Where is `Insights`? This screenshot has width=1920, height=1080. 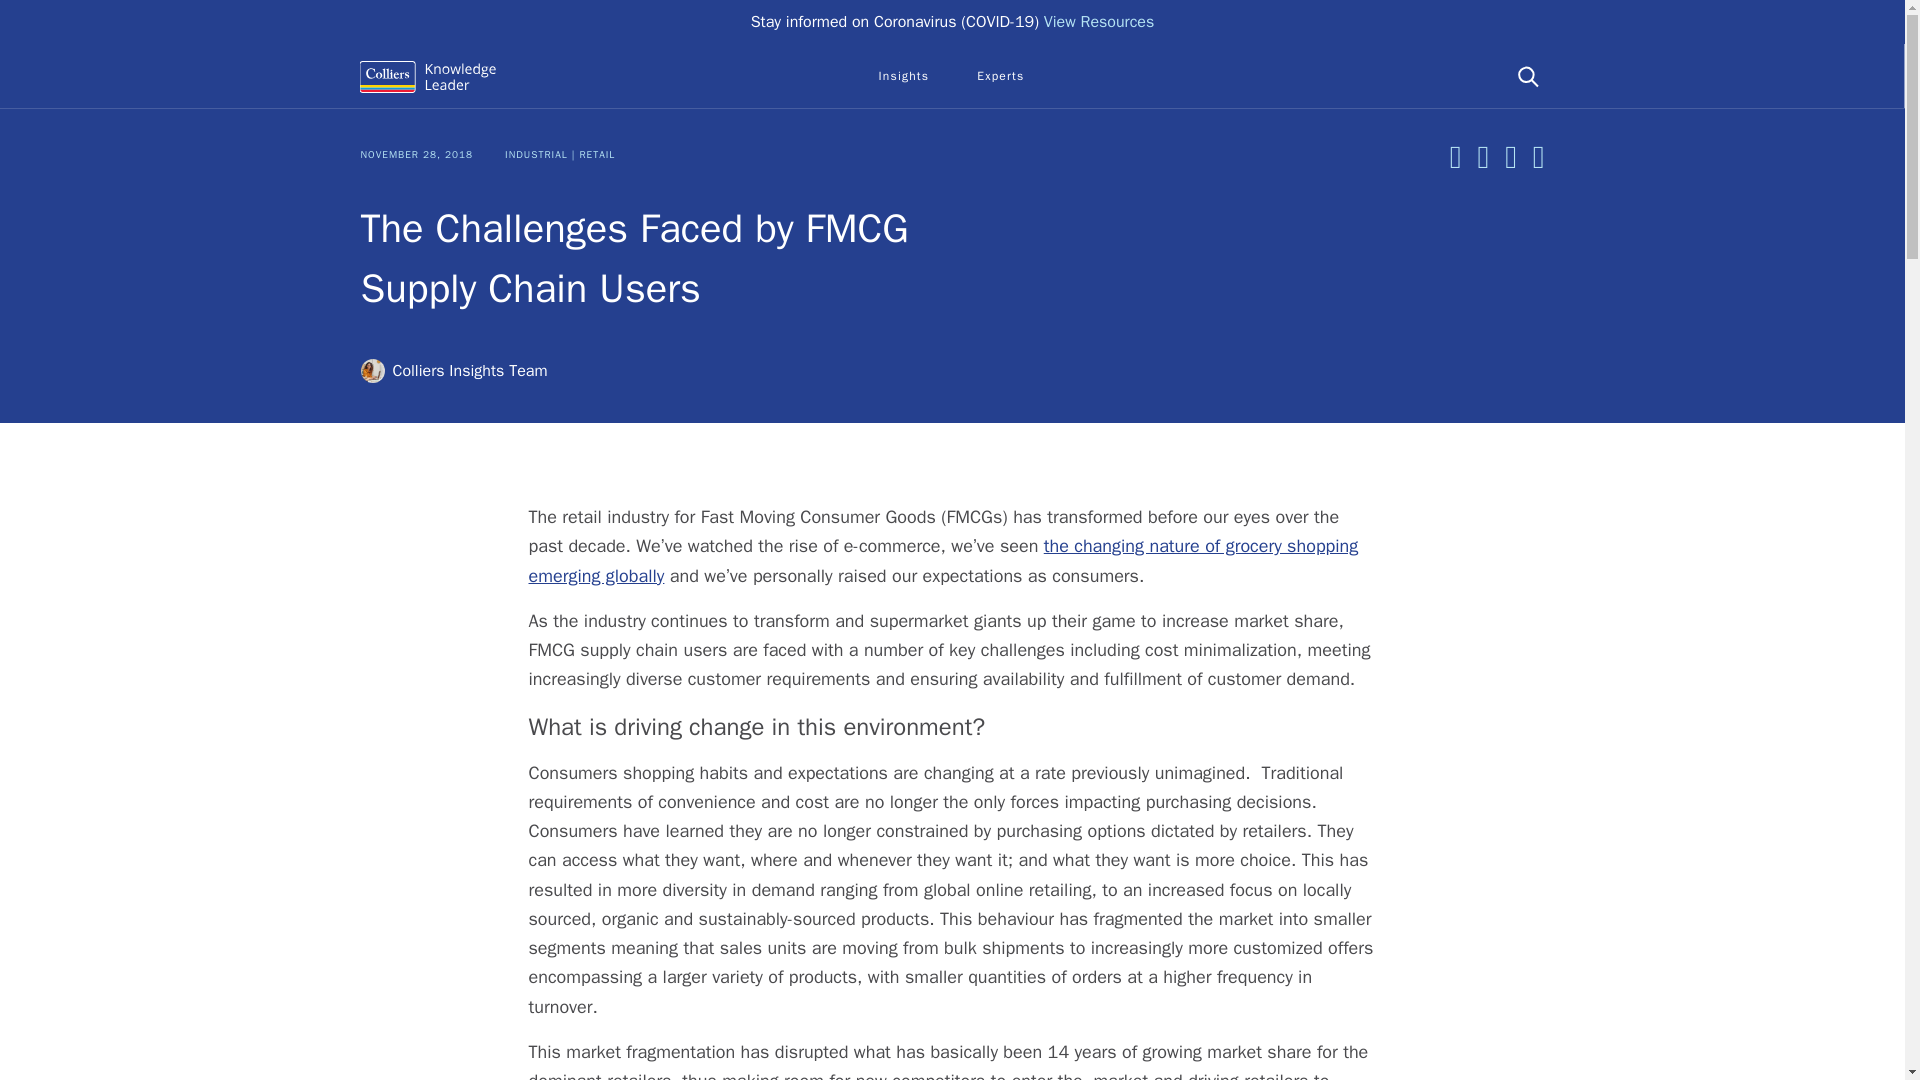
Insights is located at coordinates (903, 77).